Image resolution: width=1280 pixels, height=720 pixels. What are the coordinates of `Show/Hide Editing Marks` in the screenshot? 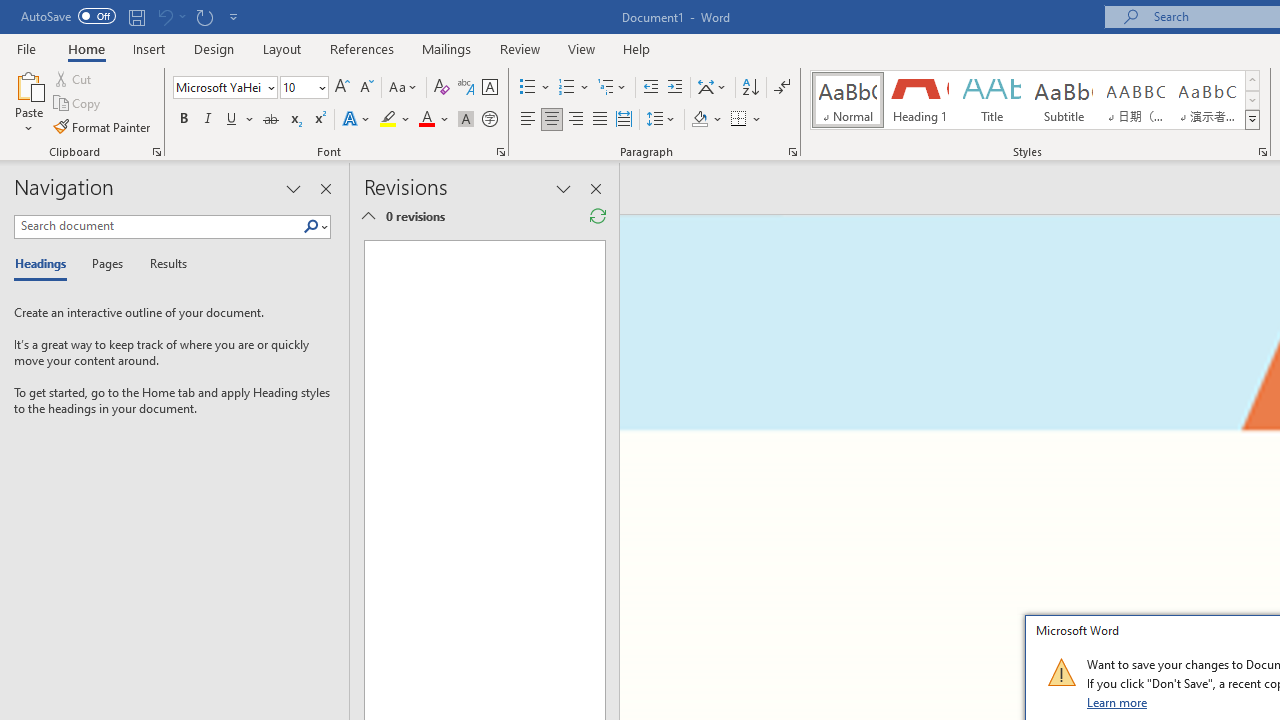 It's located at (782, 88).